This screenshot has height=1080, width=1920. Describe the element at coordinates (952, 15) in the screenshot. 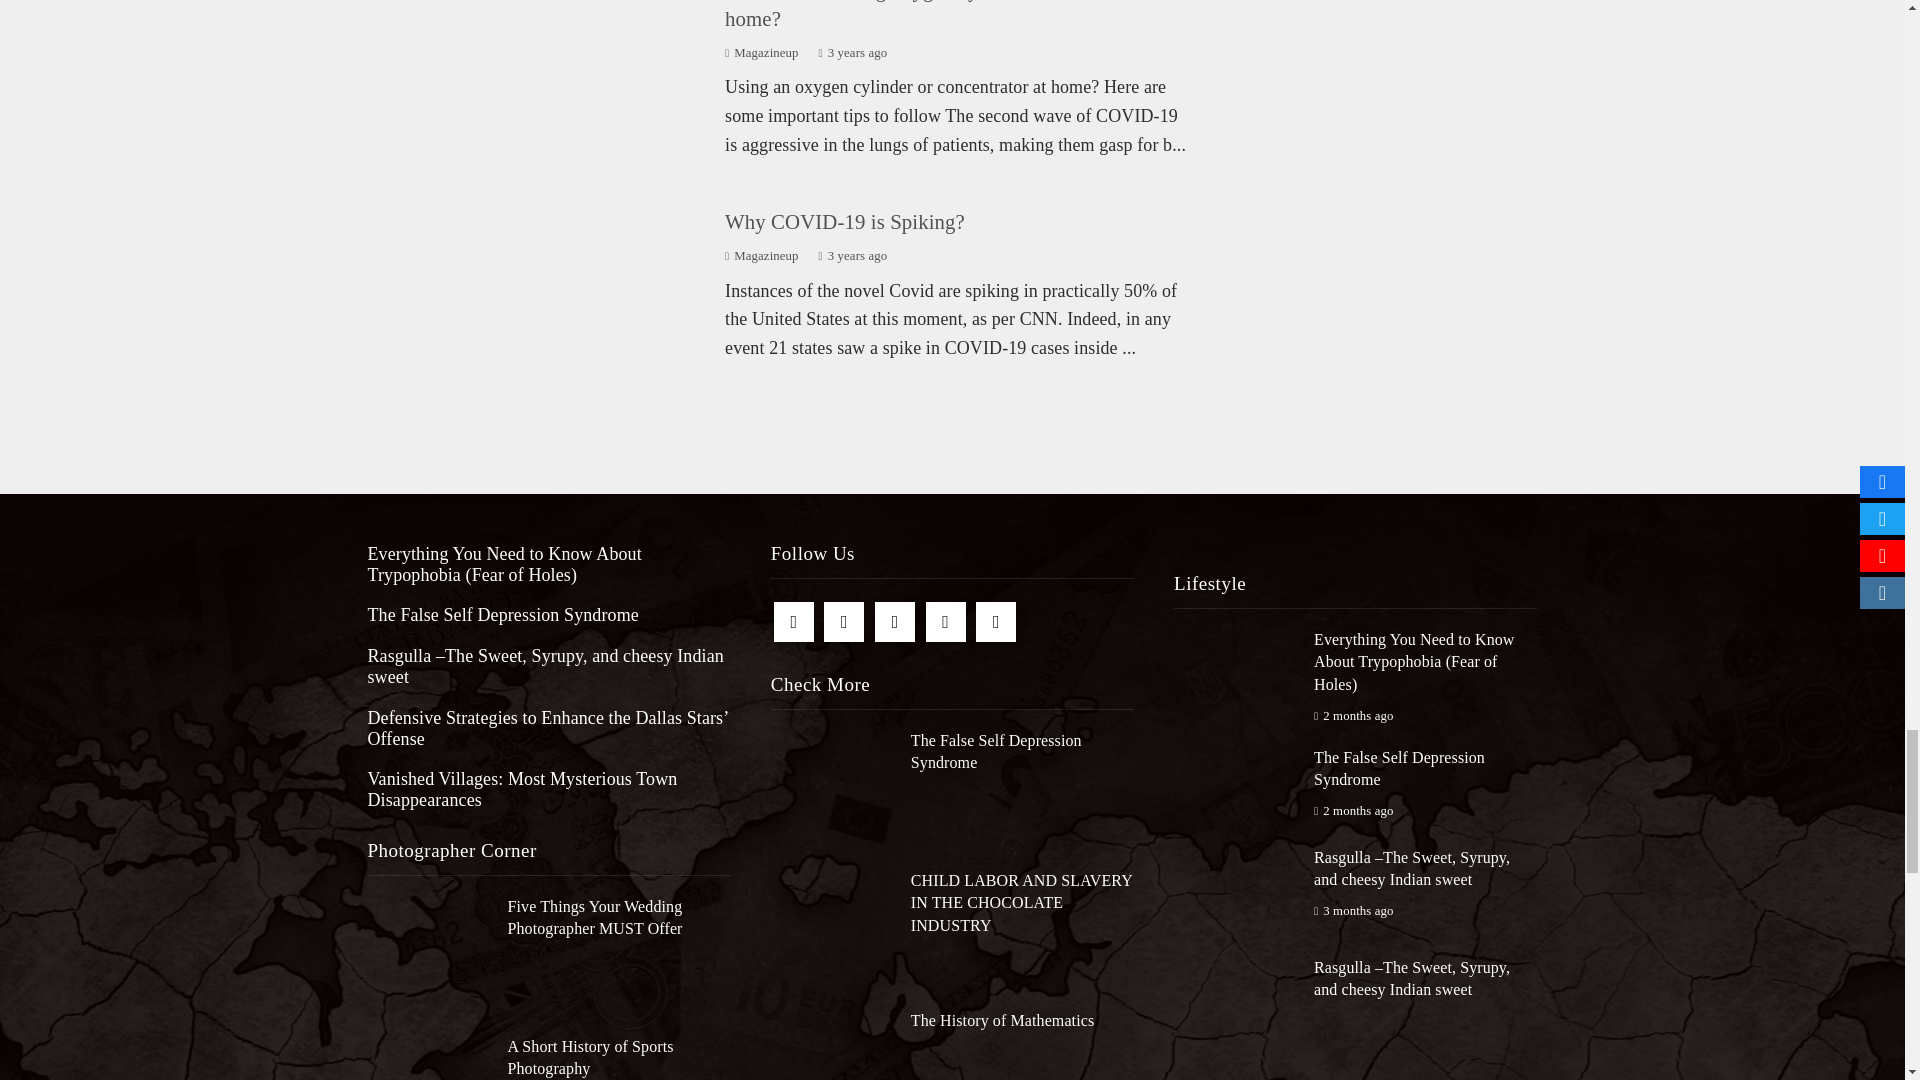

I see `COVID-19 : Using oxygen cylinder or concentrator at home?` at that location.